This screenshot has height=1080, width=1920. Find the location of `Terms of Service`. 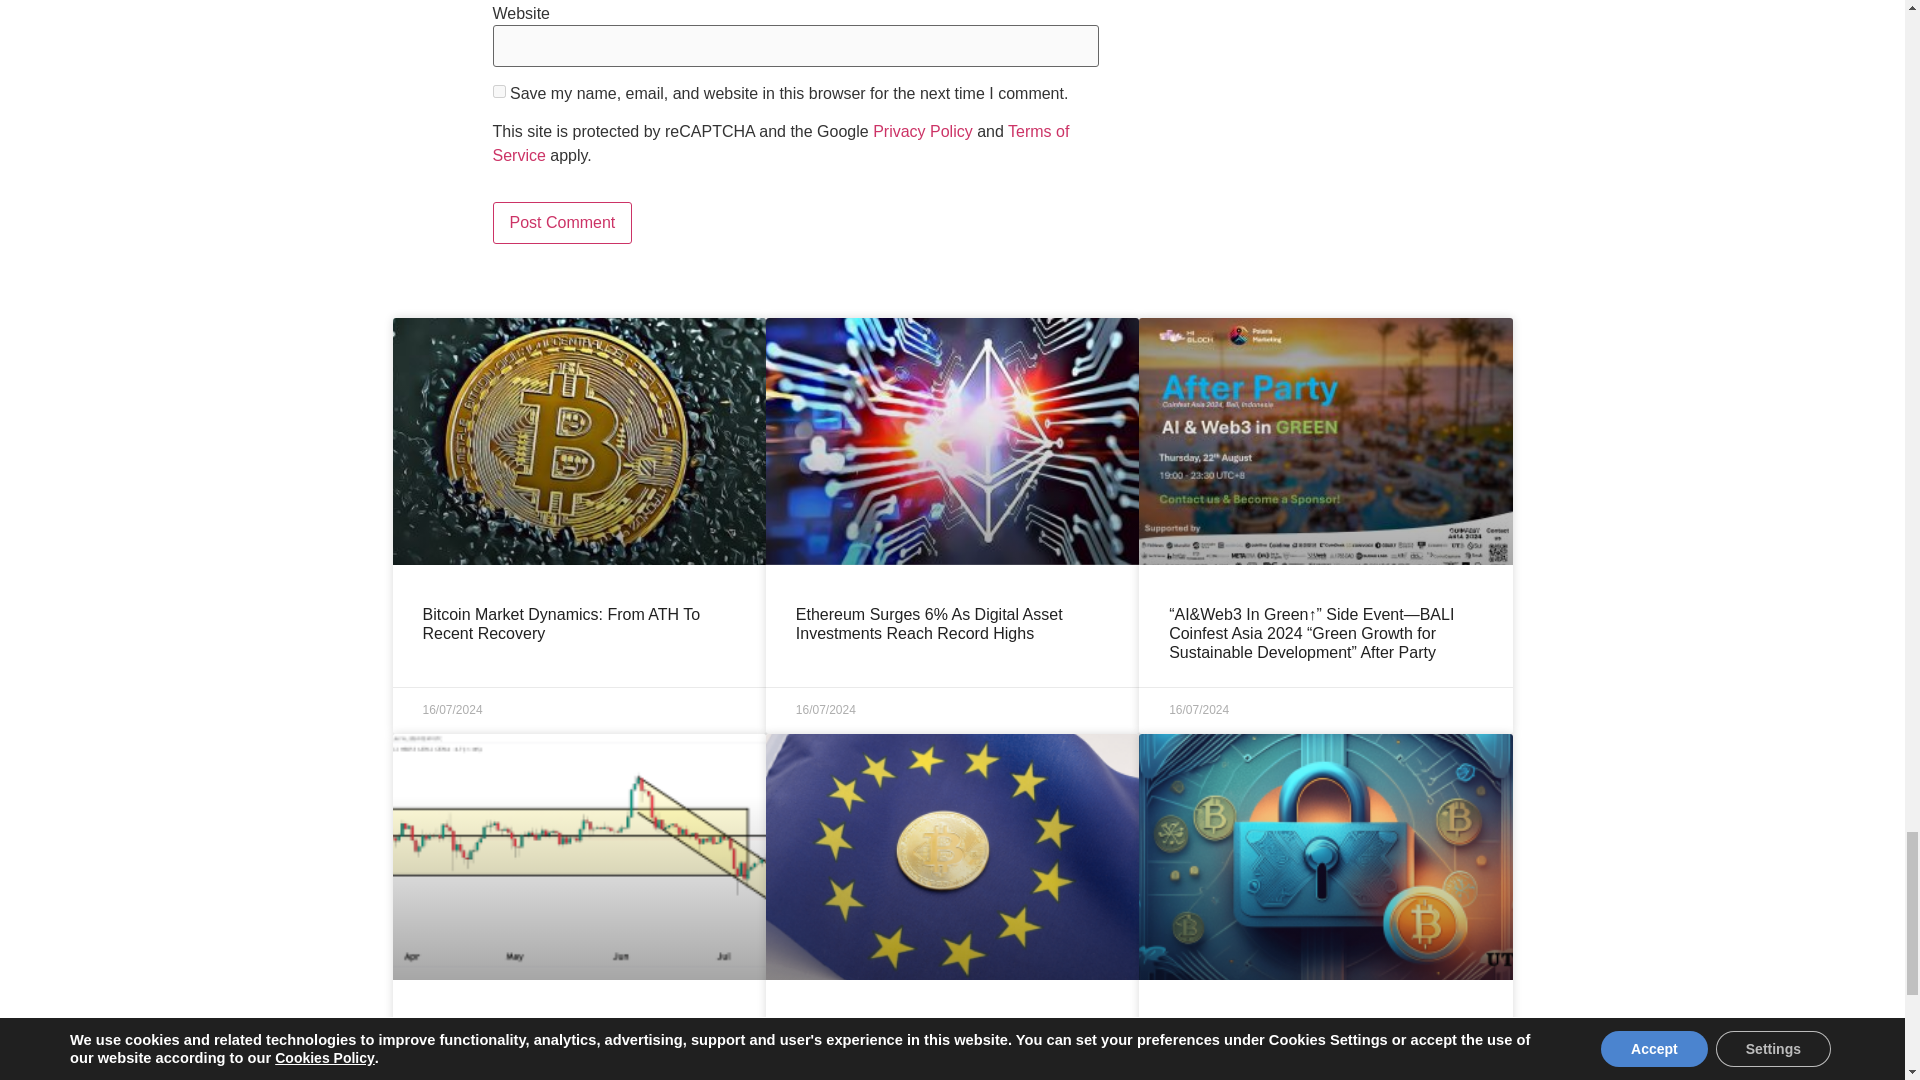

Terms of Service is located at coordinates (780, 144).